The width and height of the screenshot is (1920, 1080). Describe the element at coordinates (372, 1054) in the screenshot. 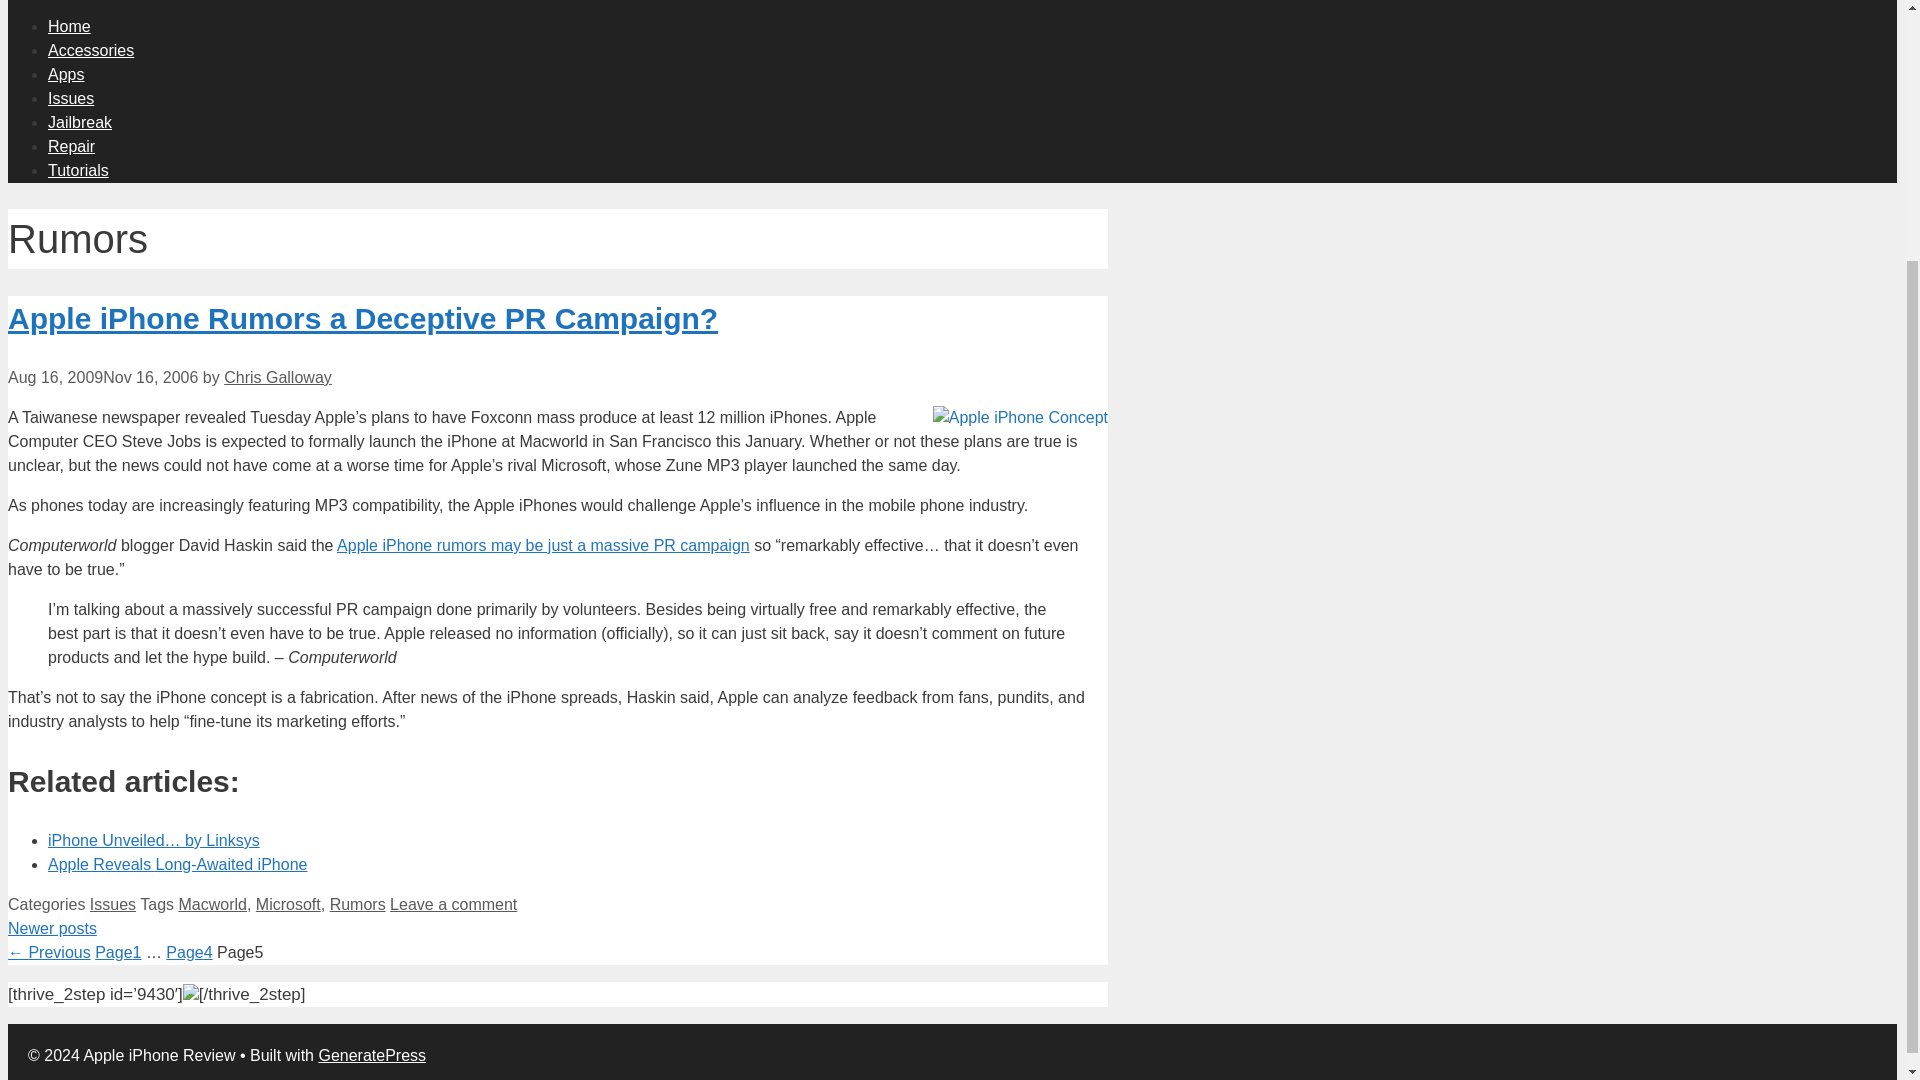

I see `GeneratePress` at that location.